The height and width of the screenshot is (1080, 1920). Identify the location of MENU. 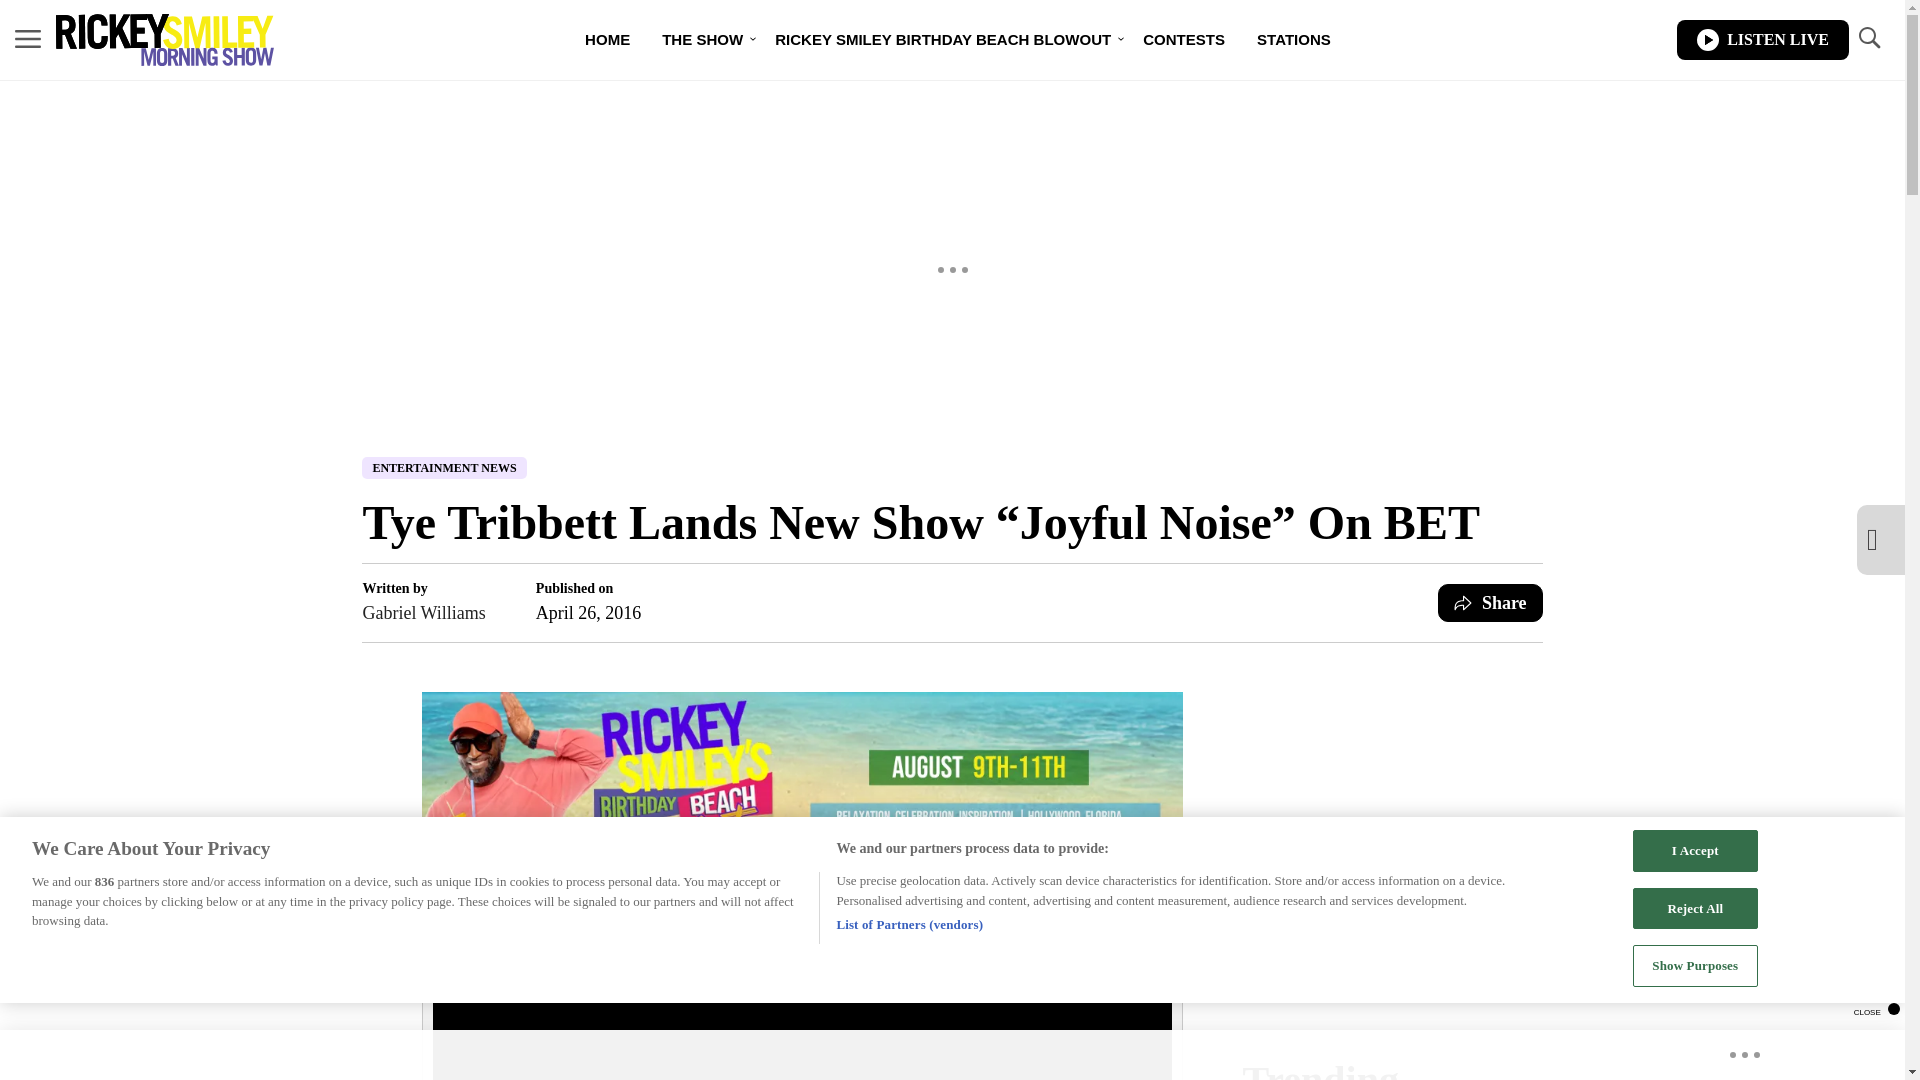
(28, 40).